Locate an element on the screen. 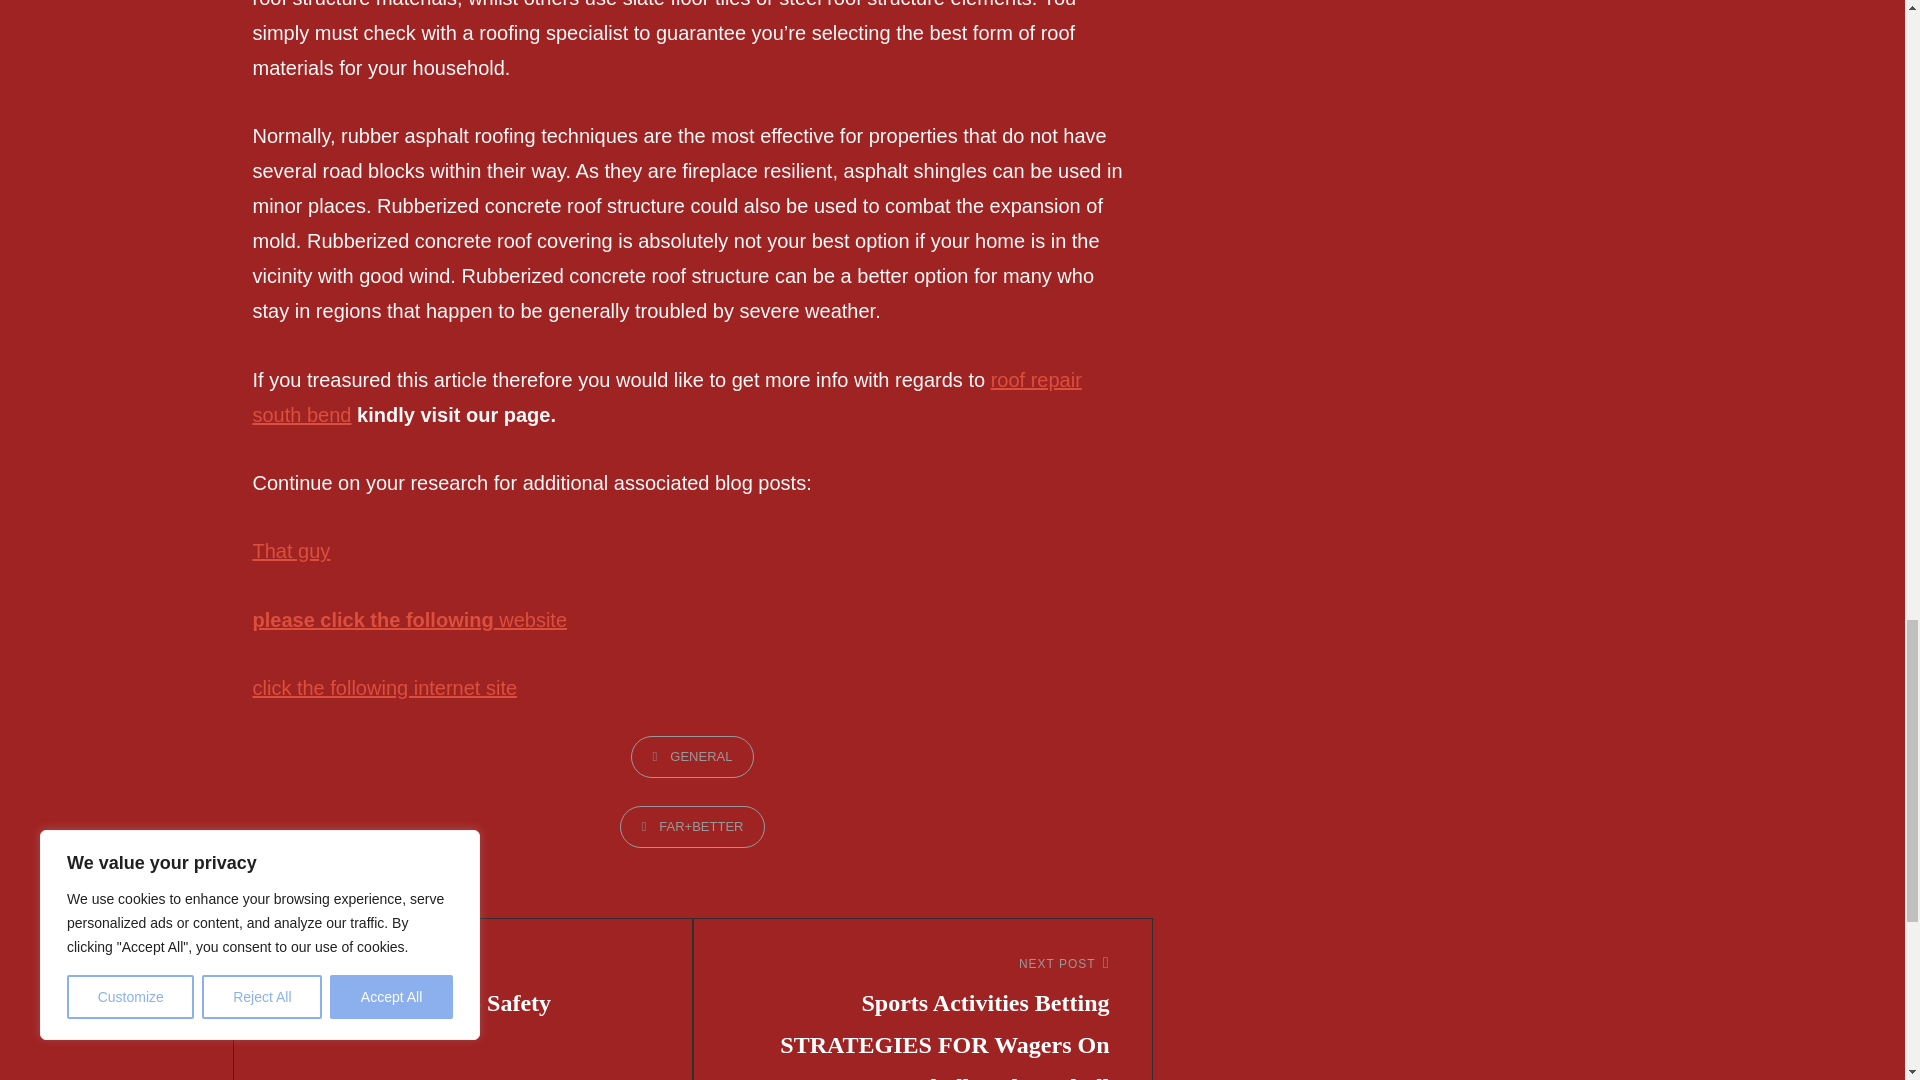 The image size is (1920, 1080). roof repair south bend is located at coordinates (290, 550).